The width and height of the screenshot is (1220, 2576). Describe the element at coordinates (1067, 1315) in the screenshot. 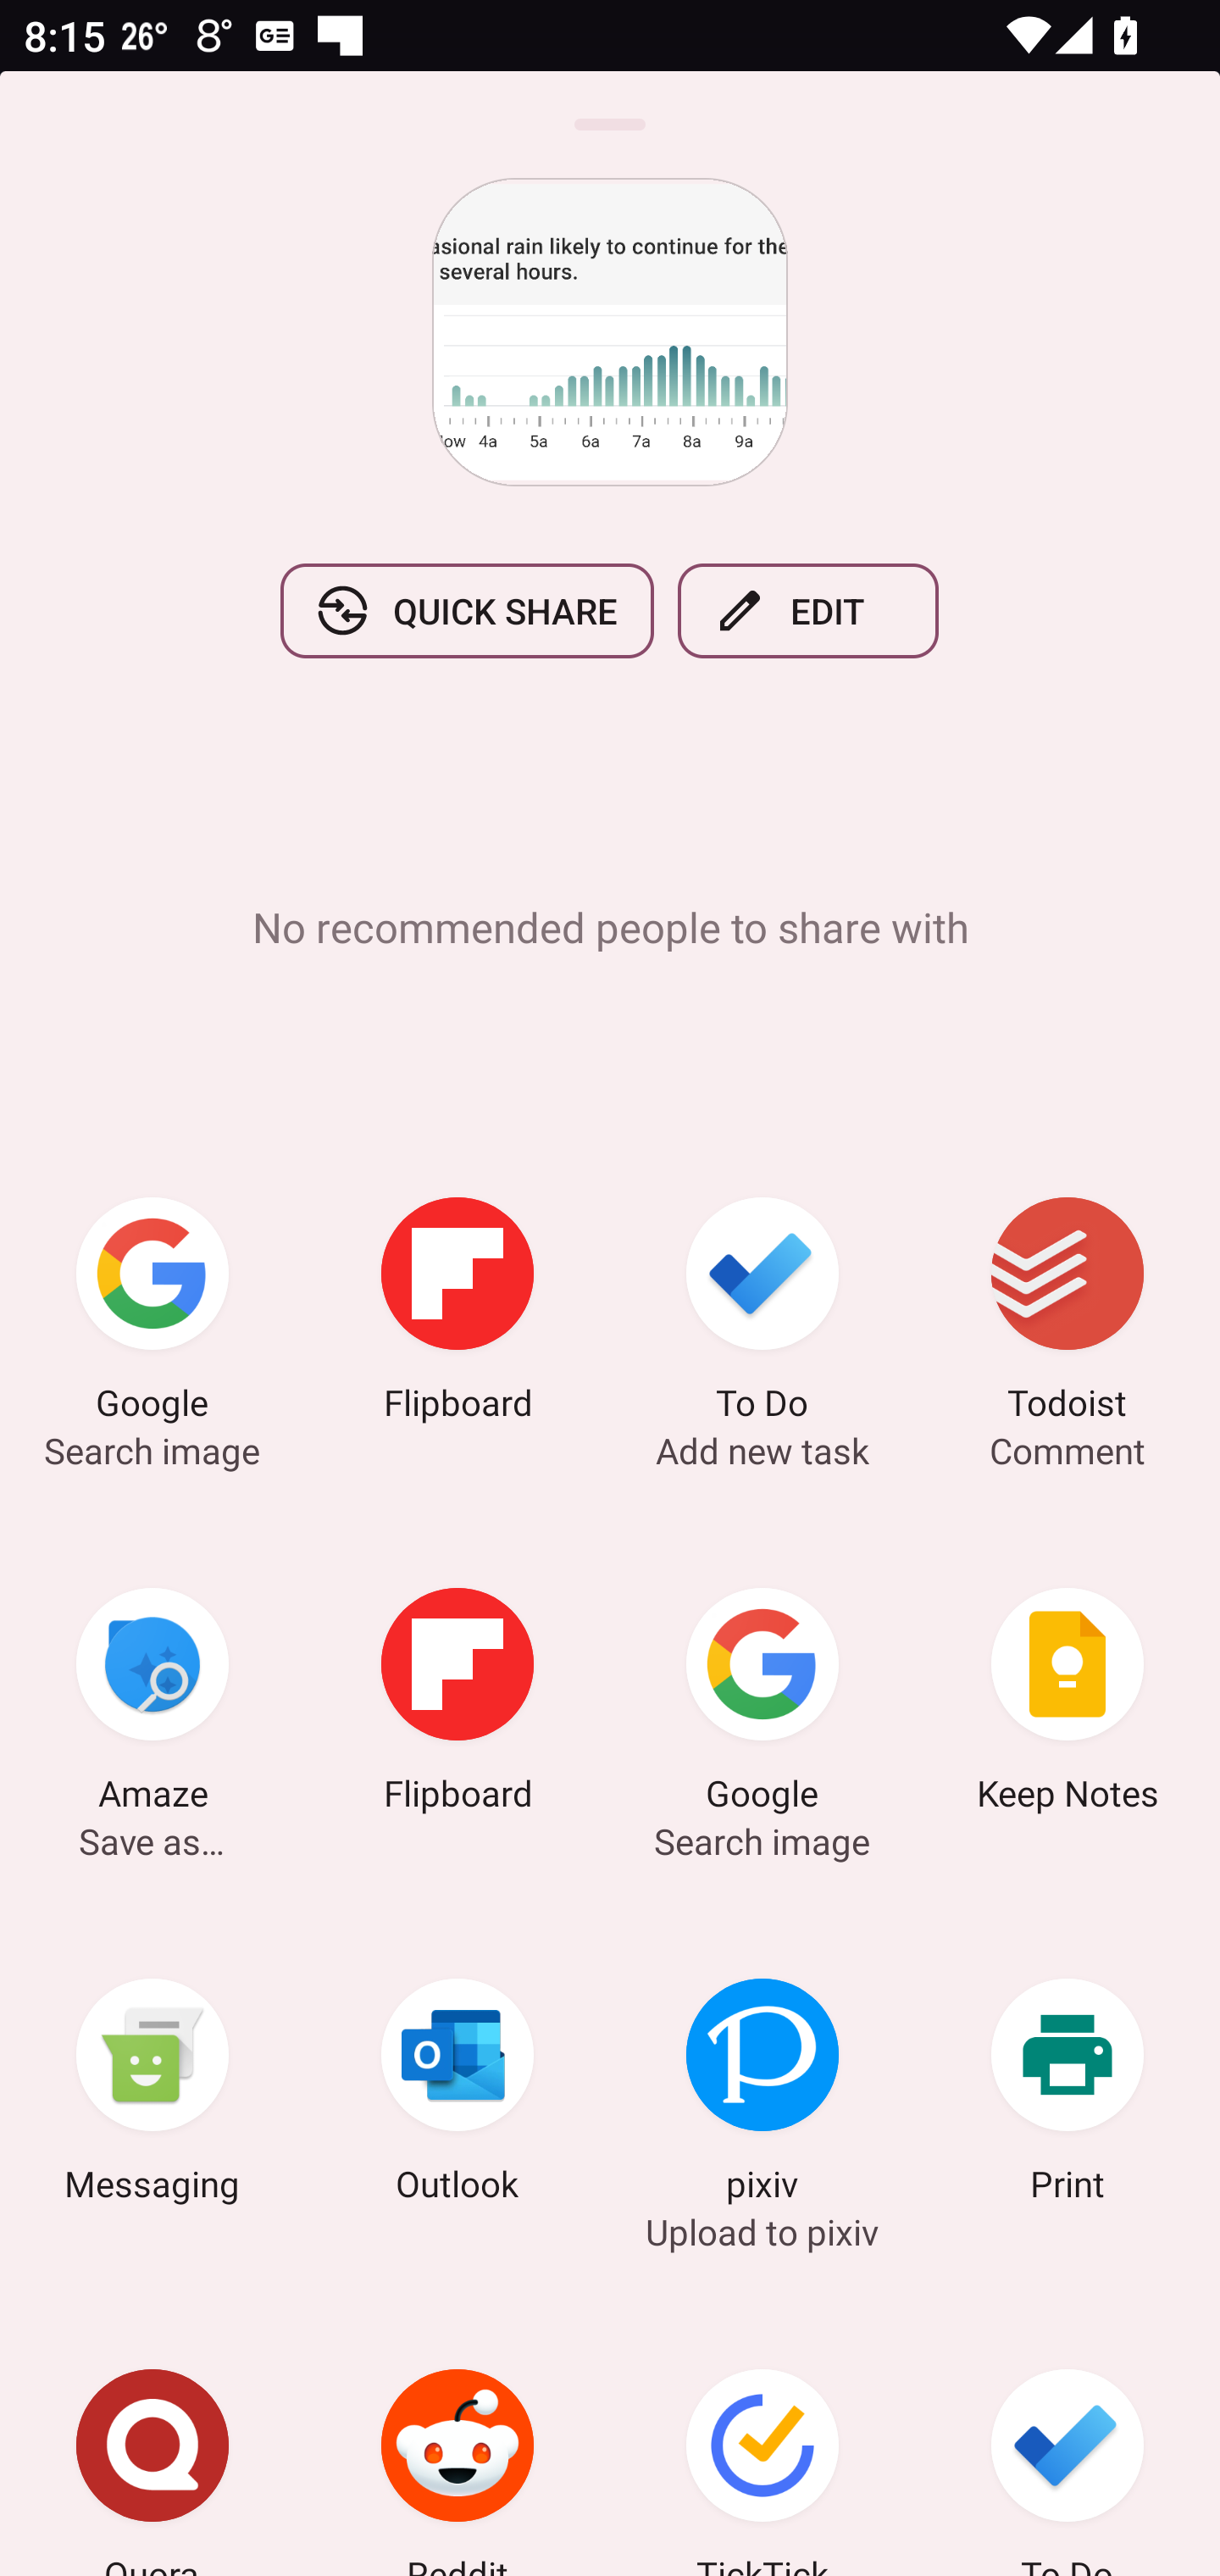

I see `Todoist Comment` at that location.